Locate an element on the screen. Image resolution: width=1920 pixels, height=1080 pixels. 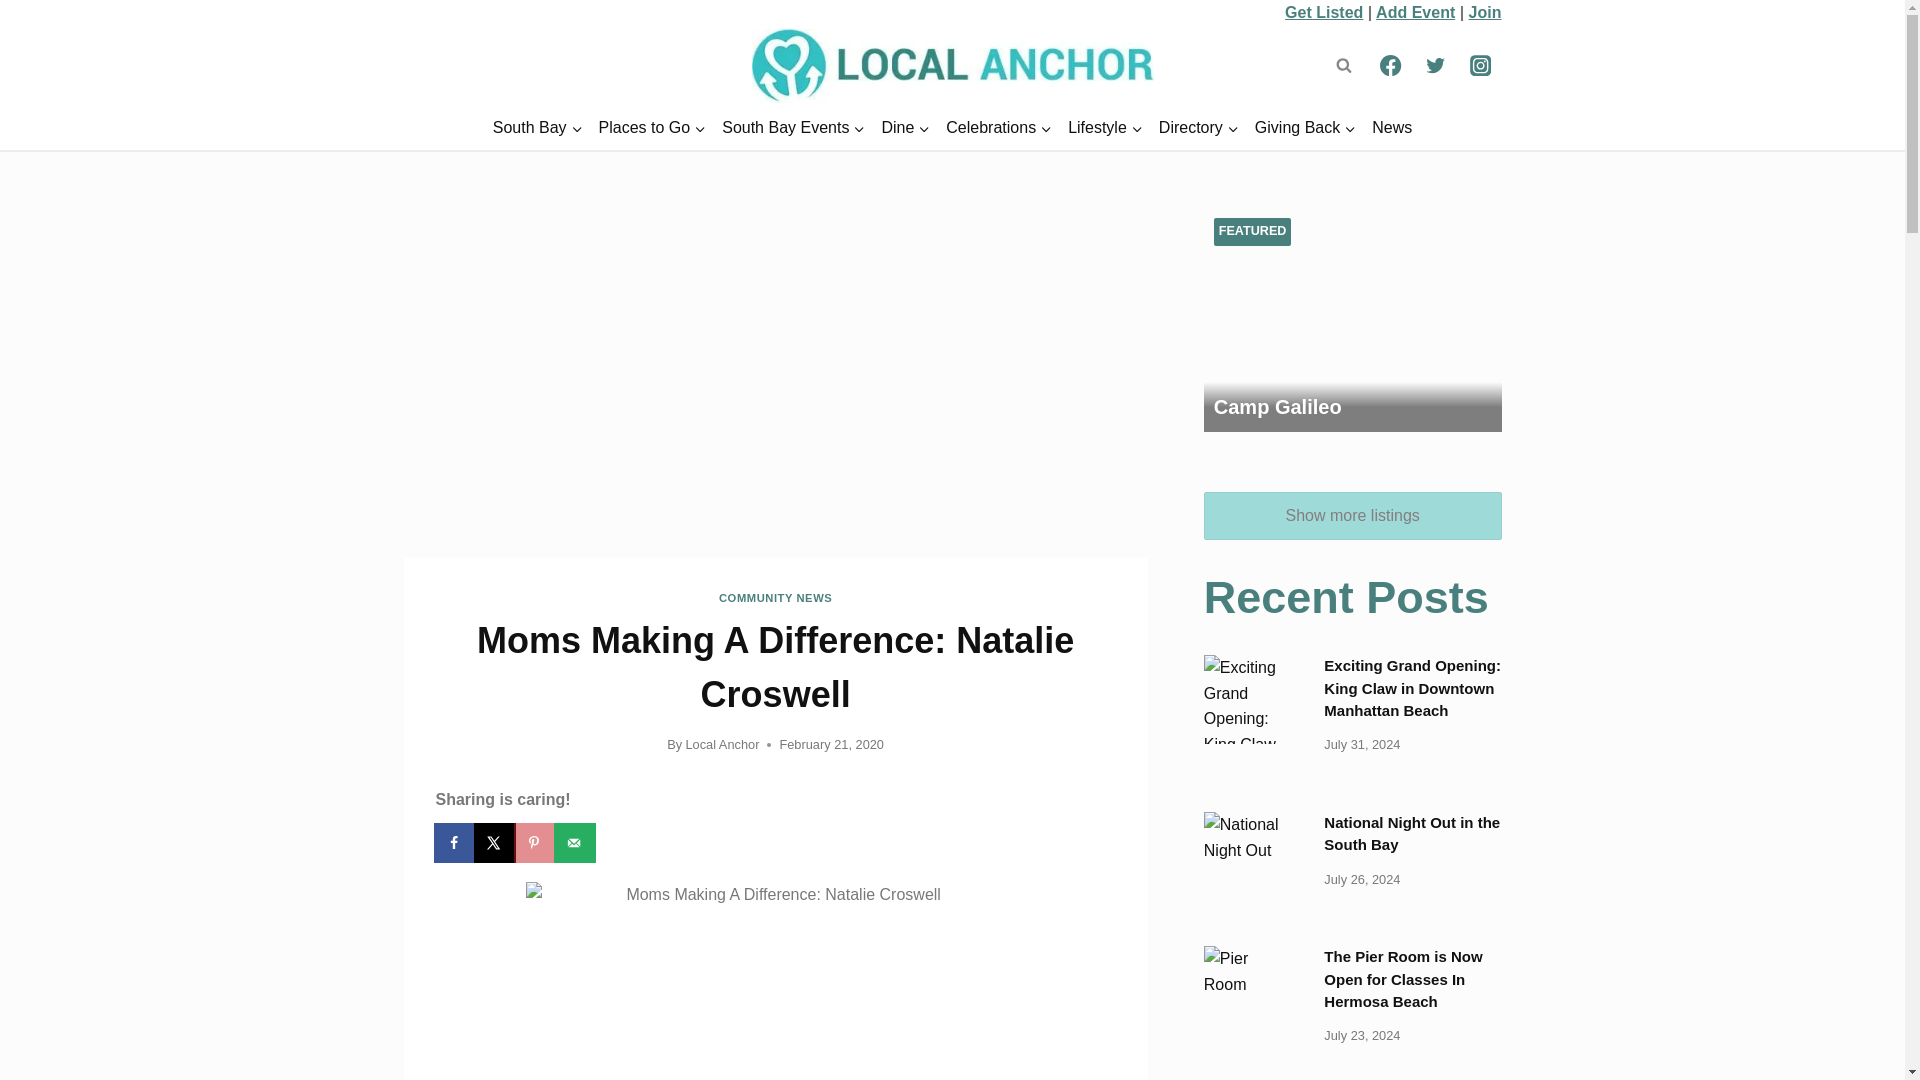
Celebrations is located at coordinates (998, 128).